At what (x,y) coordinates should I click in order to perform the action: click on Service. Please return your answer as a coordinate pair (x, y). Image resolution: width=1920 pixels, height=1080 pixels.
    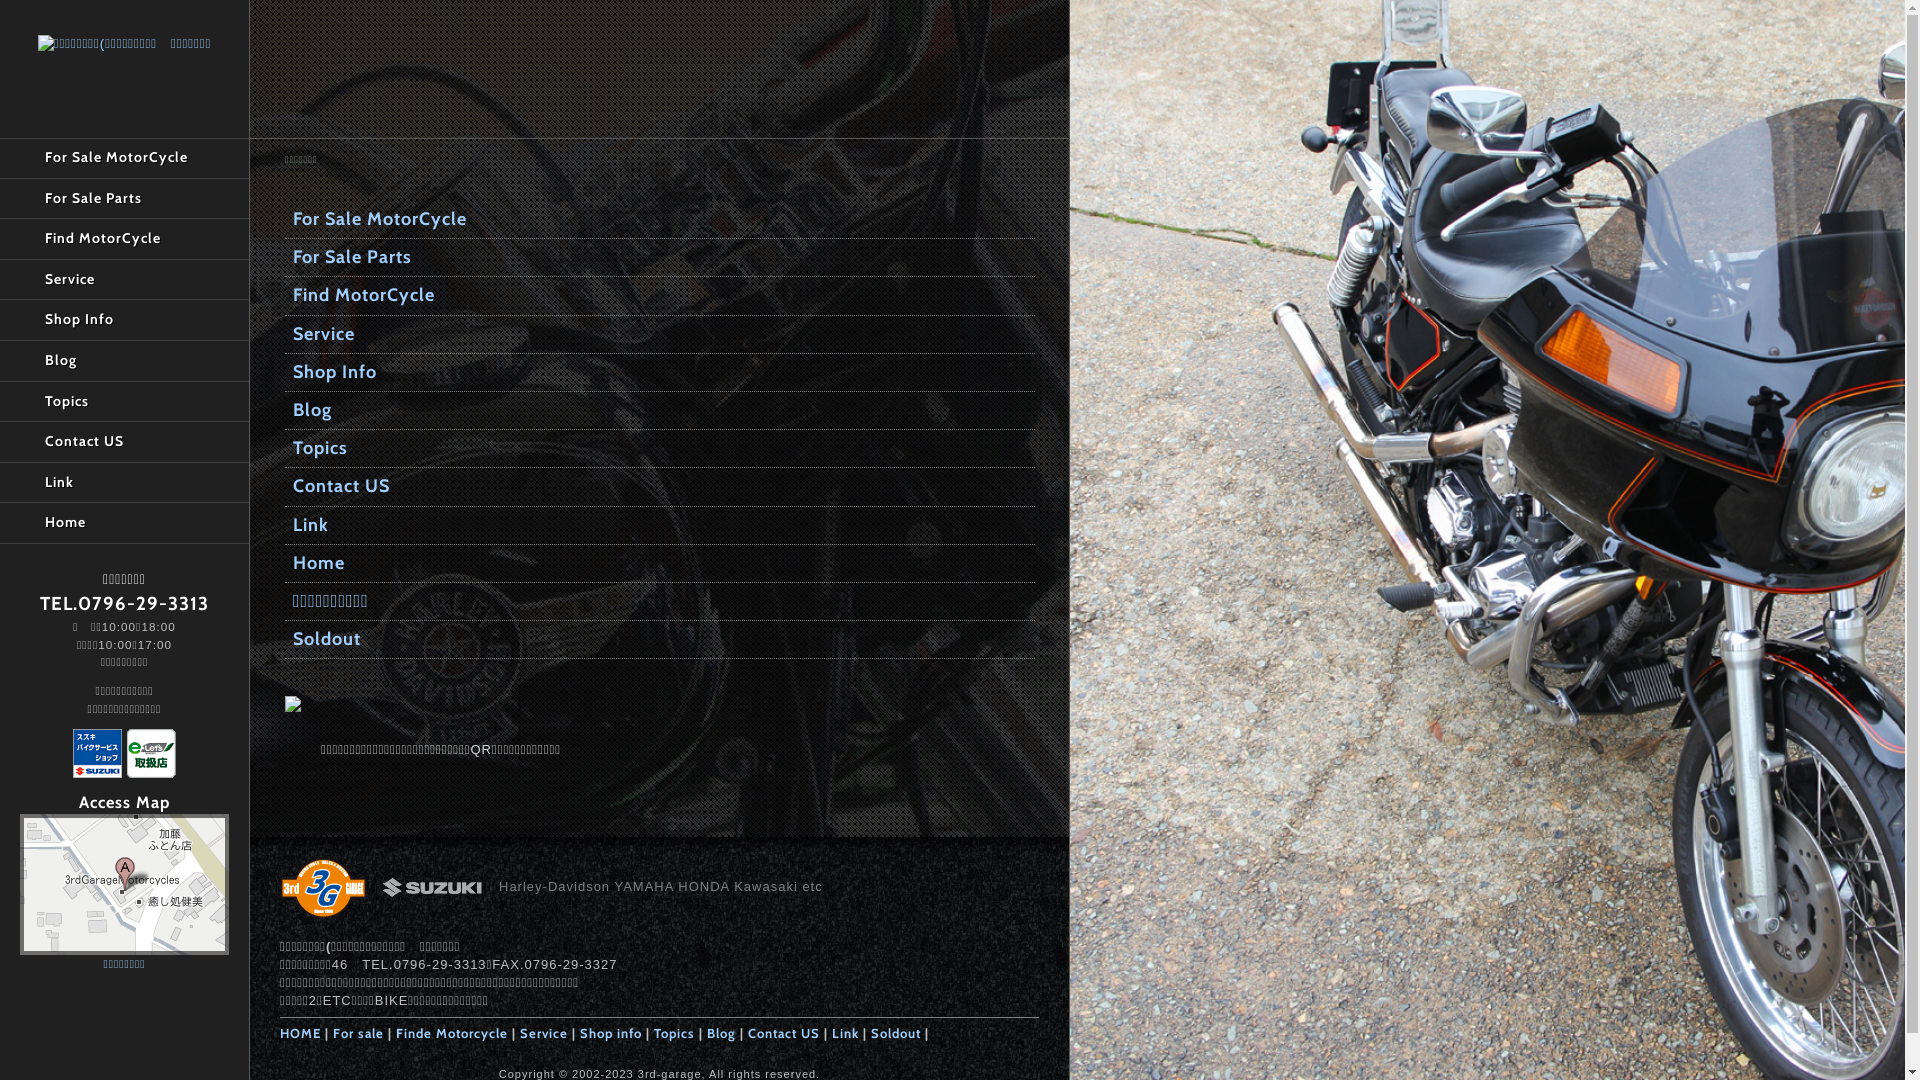
    Looking at the image, I should click on (660, 335).